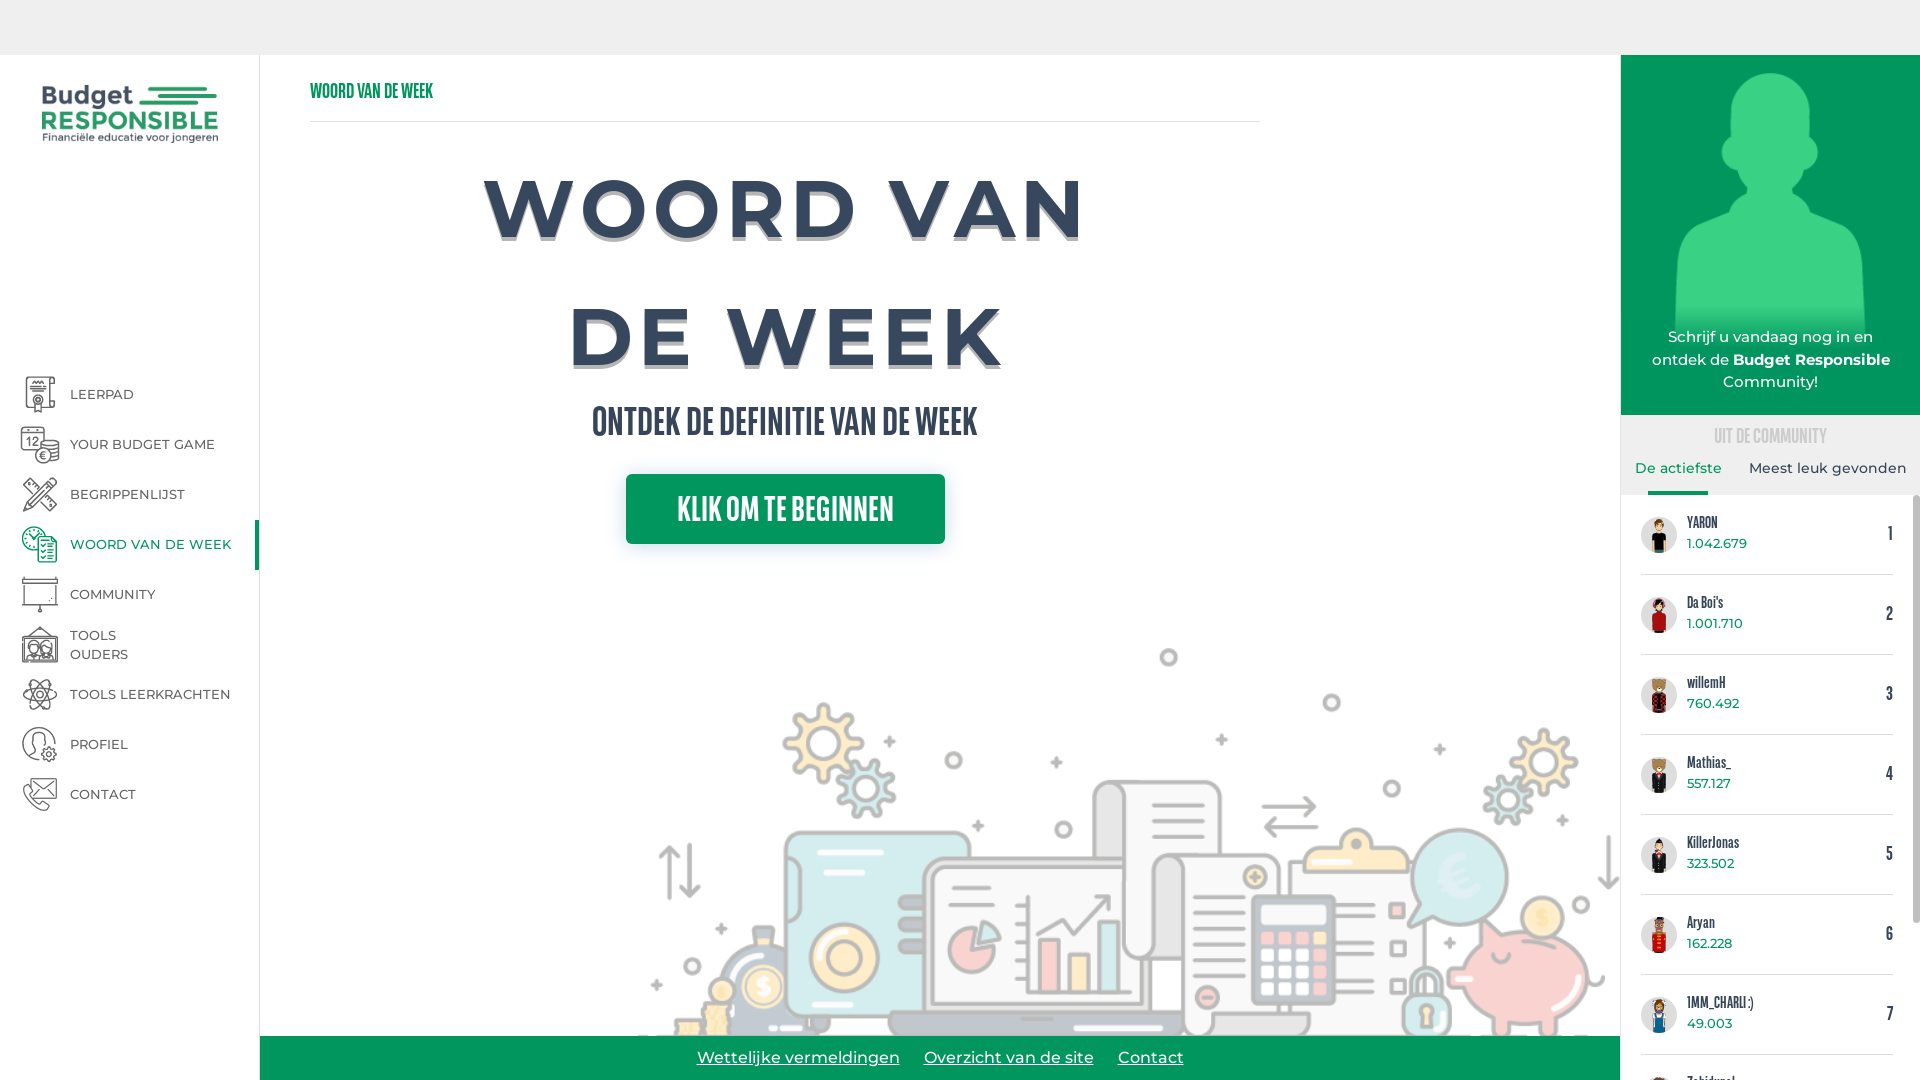 This screenshot has width=1920, height=1080. What do you see at coordinates (140, 395) in the screenshot?
I see `LEERPAD` at bounding box center [140, 395].